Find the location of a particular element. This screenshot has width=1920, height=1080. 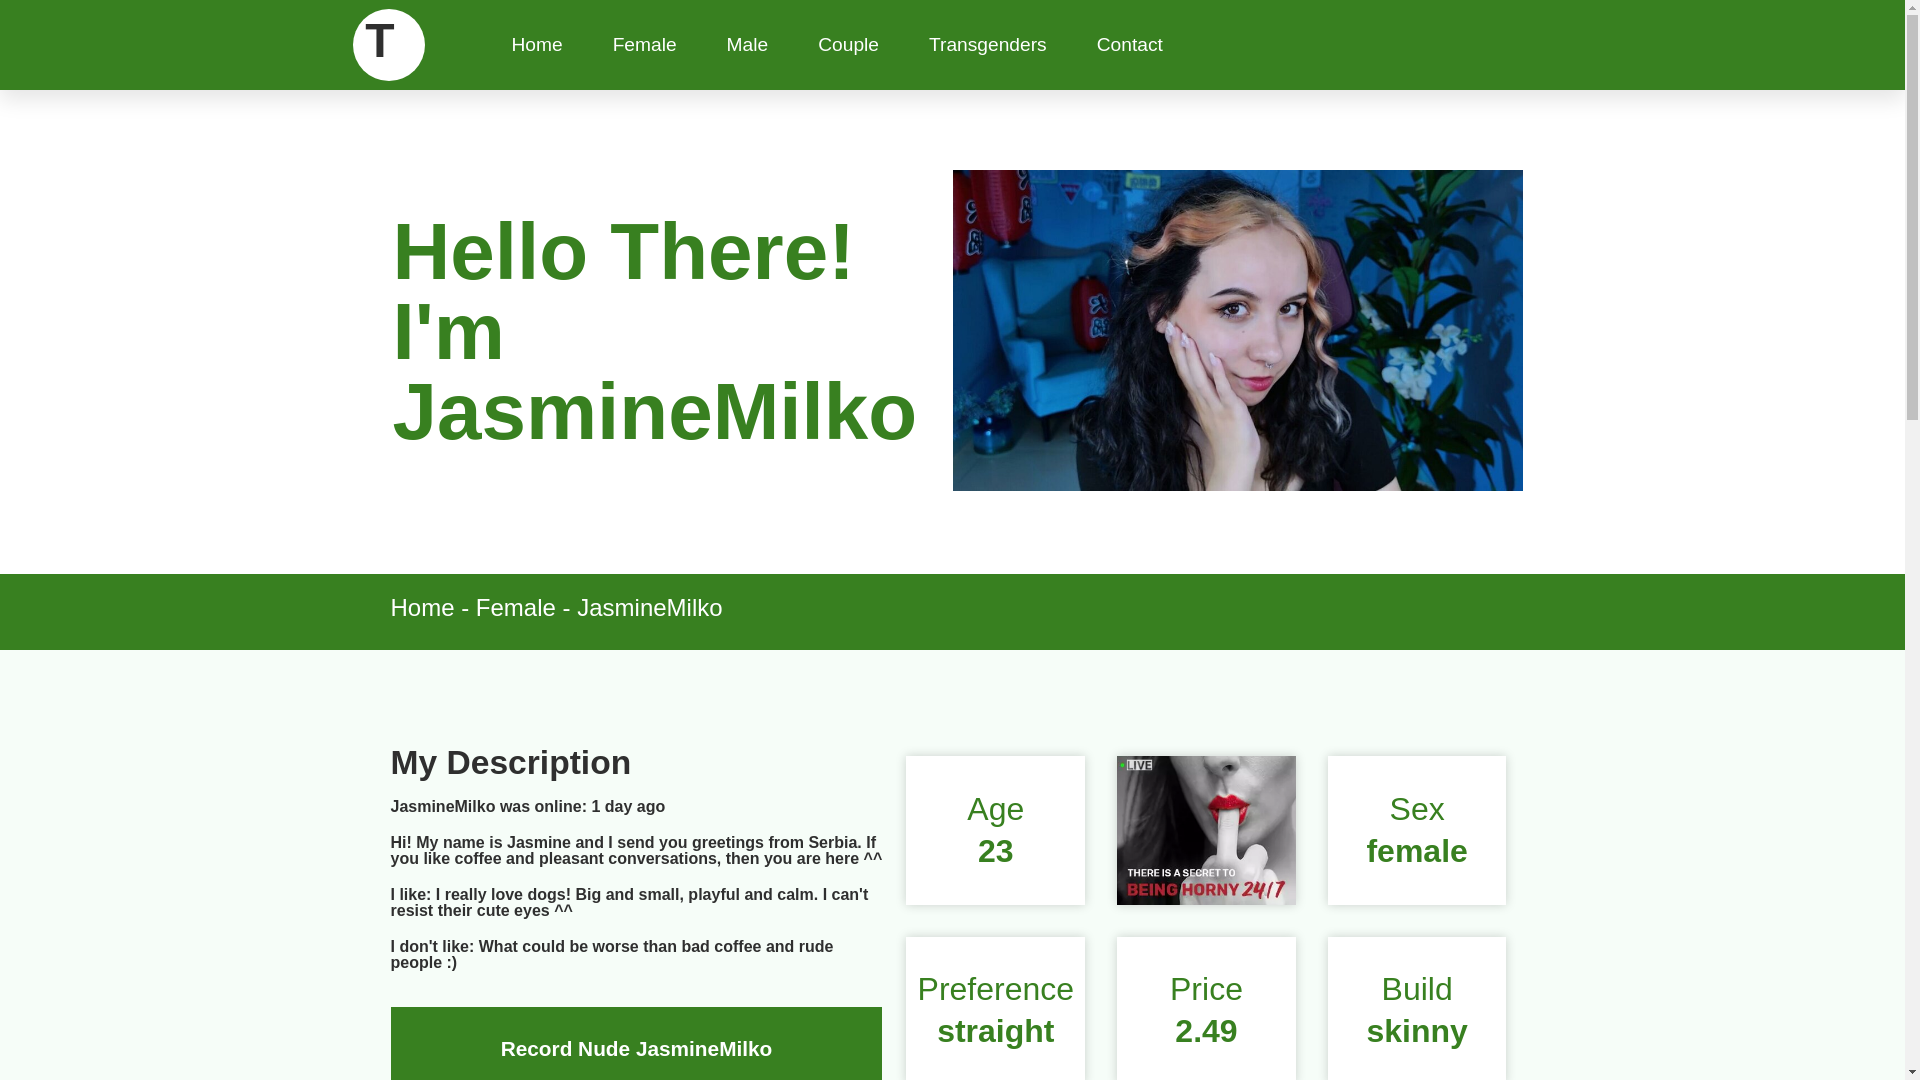

Total Gist? is located at coordinates (390, 88).